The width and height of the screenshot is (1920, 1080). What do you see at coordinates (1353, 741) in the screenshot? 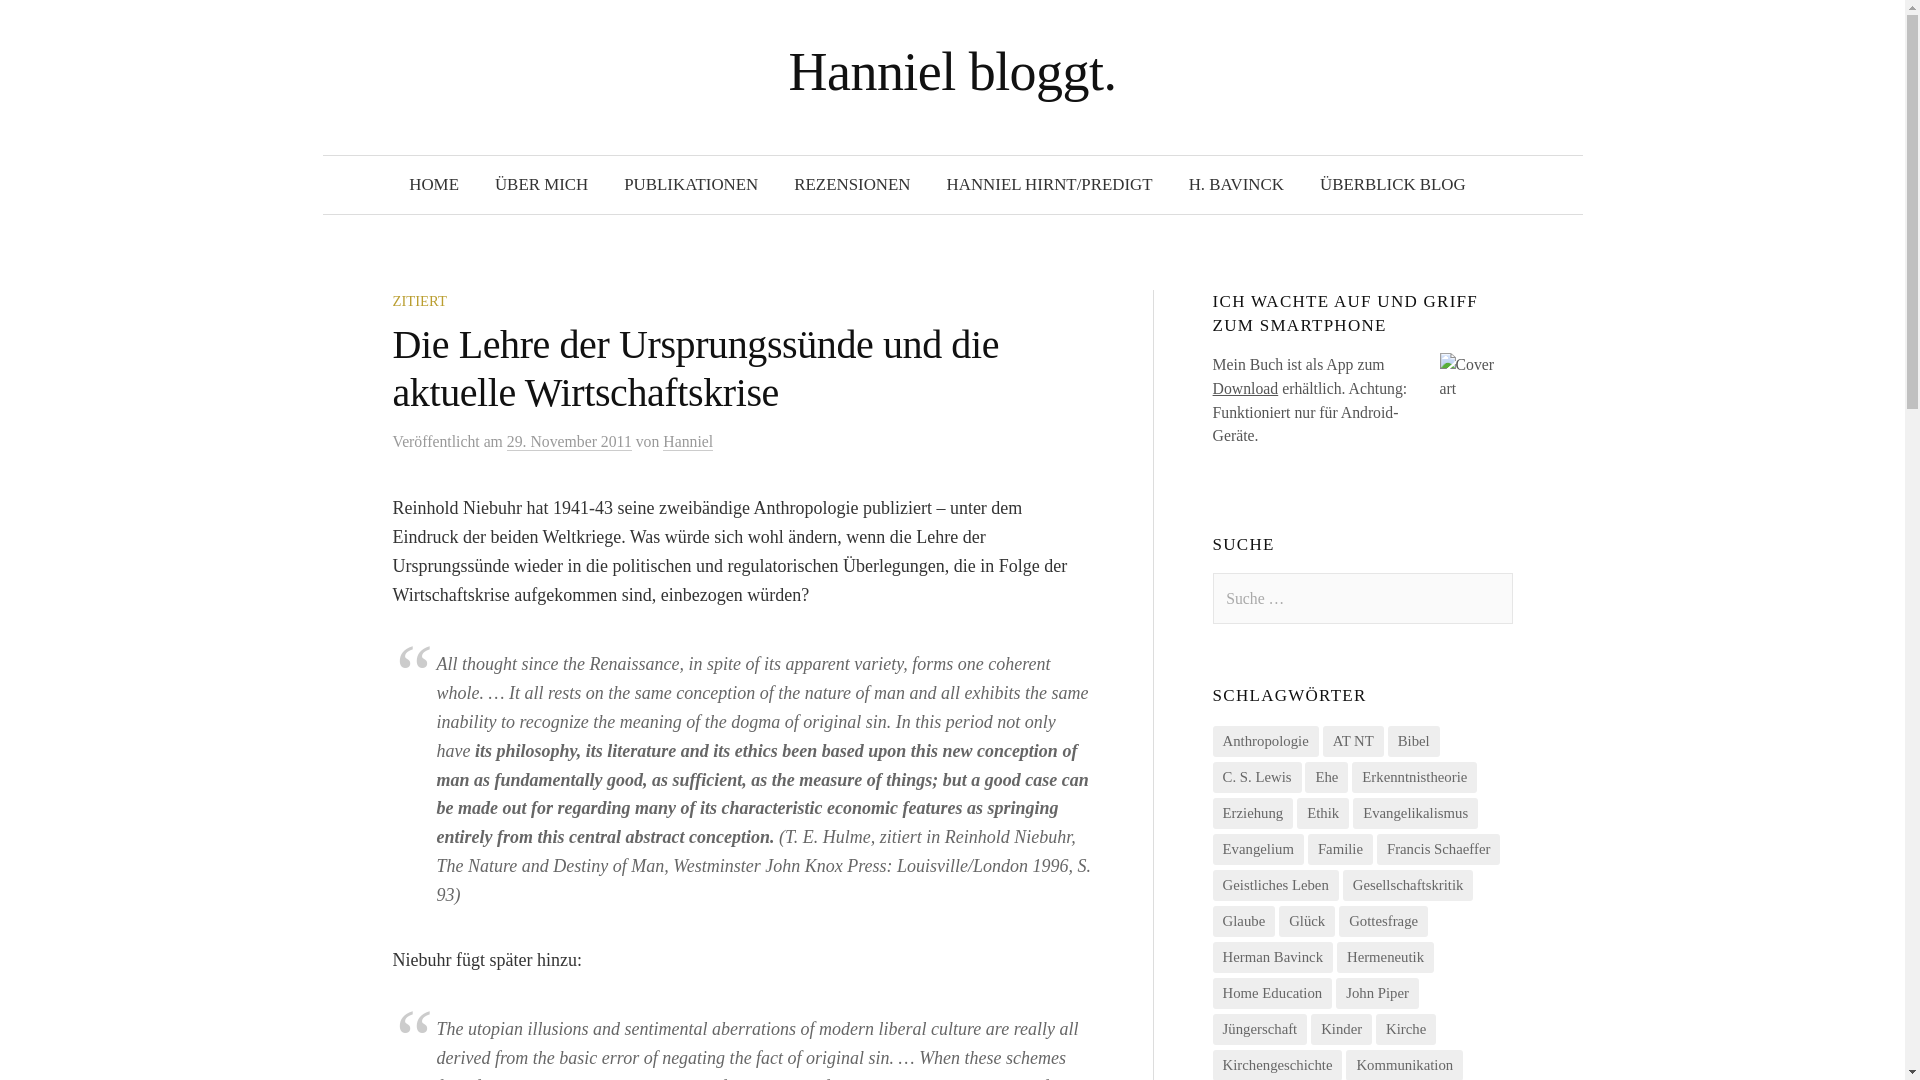
I see `AT NT` at bounding box center [1353, 741].